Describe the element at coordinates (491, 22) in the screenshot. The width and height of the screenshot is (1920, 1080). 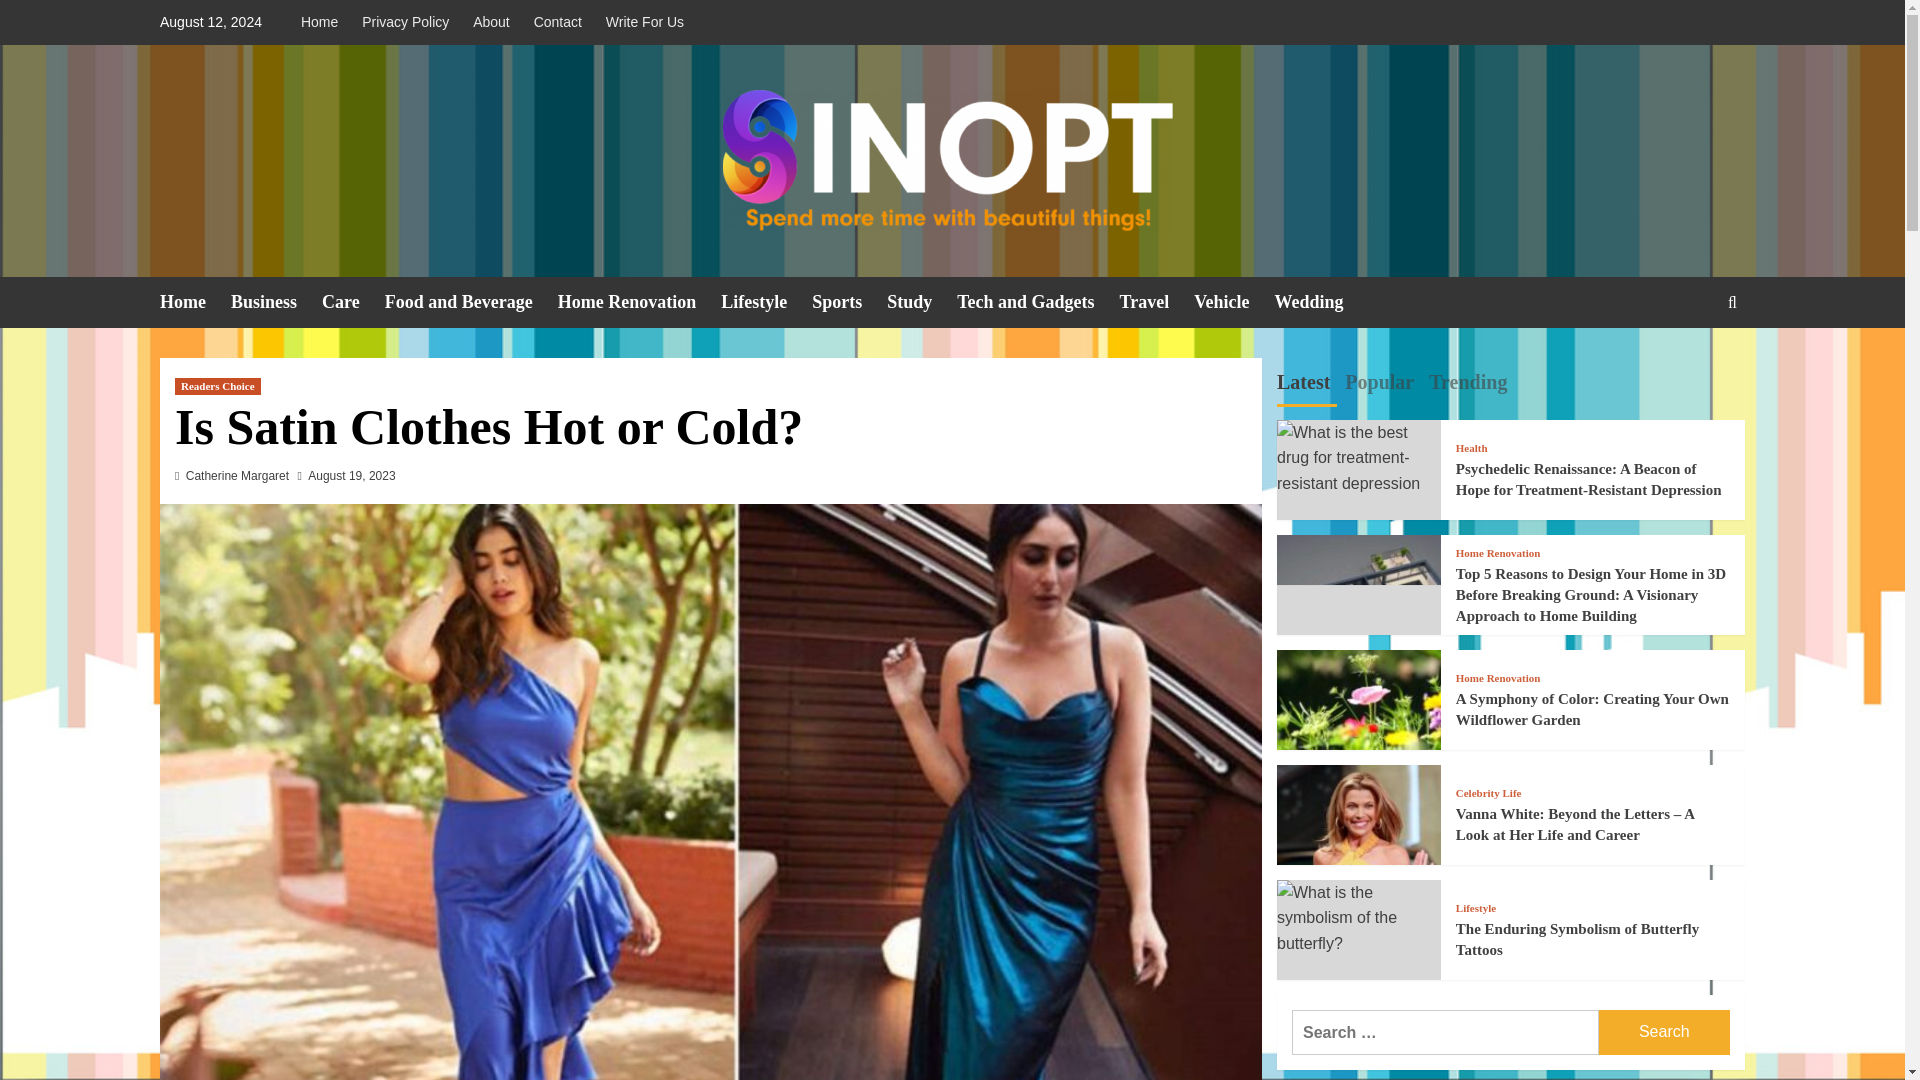
I see `About` at that location.